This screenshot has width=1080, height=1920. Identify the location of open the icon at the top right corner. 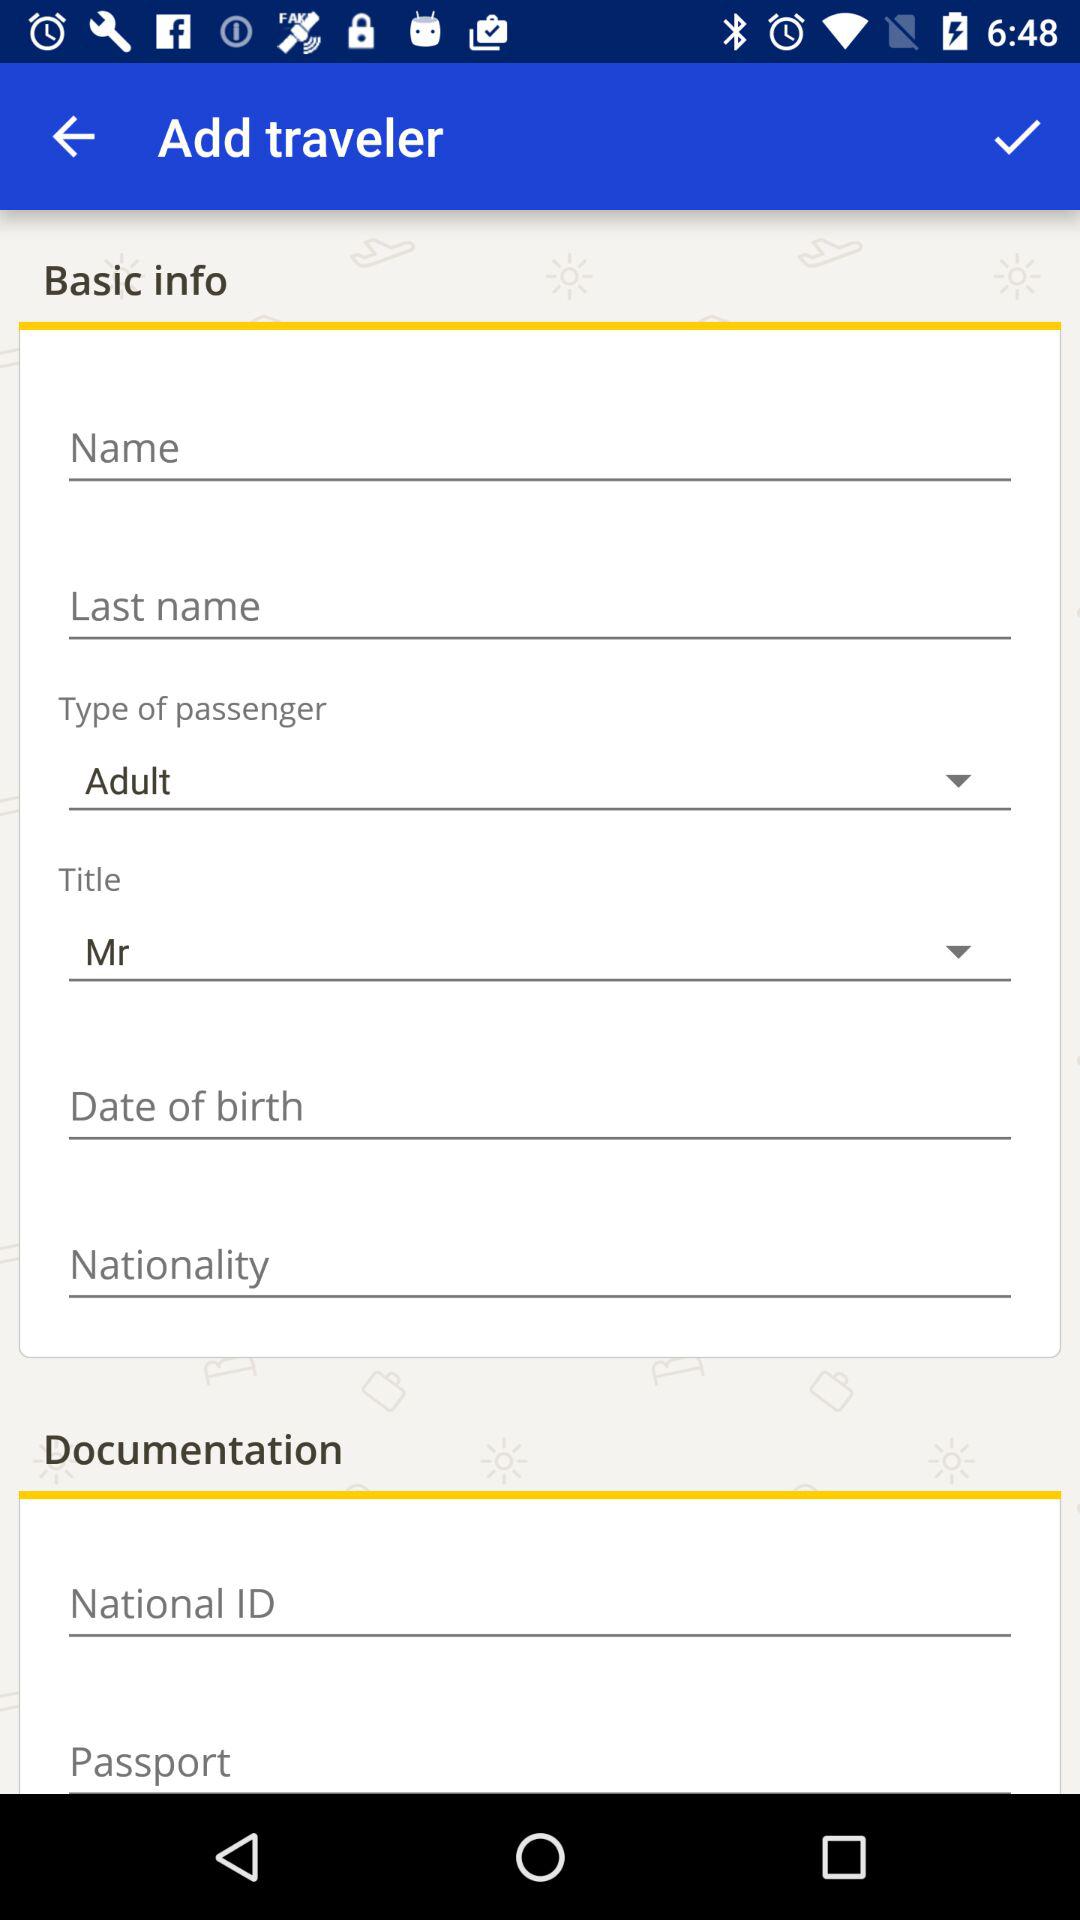
(1016, 136).